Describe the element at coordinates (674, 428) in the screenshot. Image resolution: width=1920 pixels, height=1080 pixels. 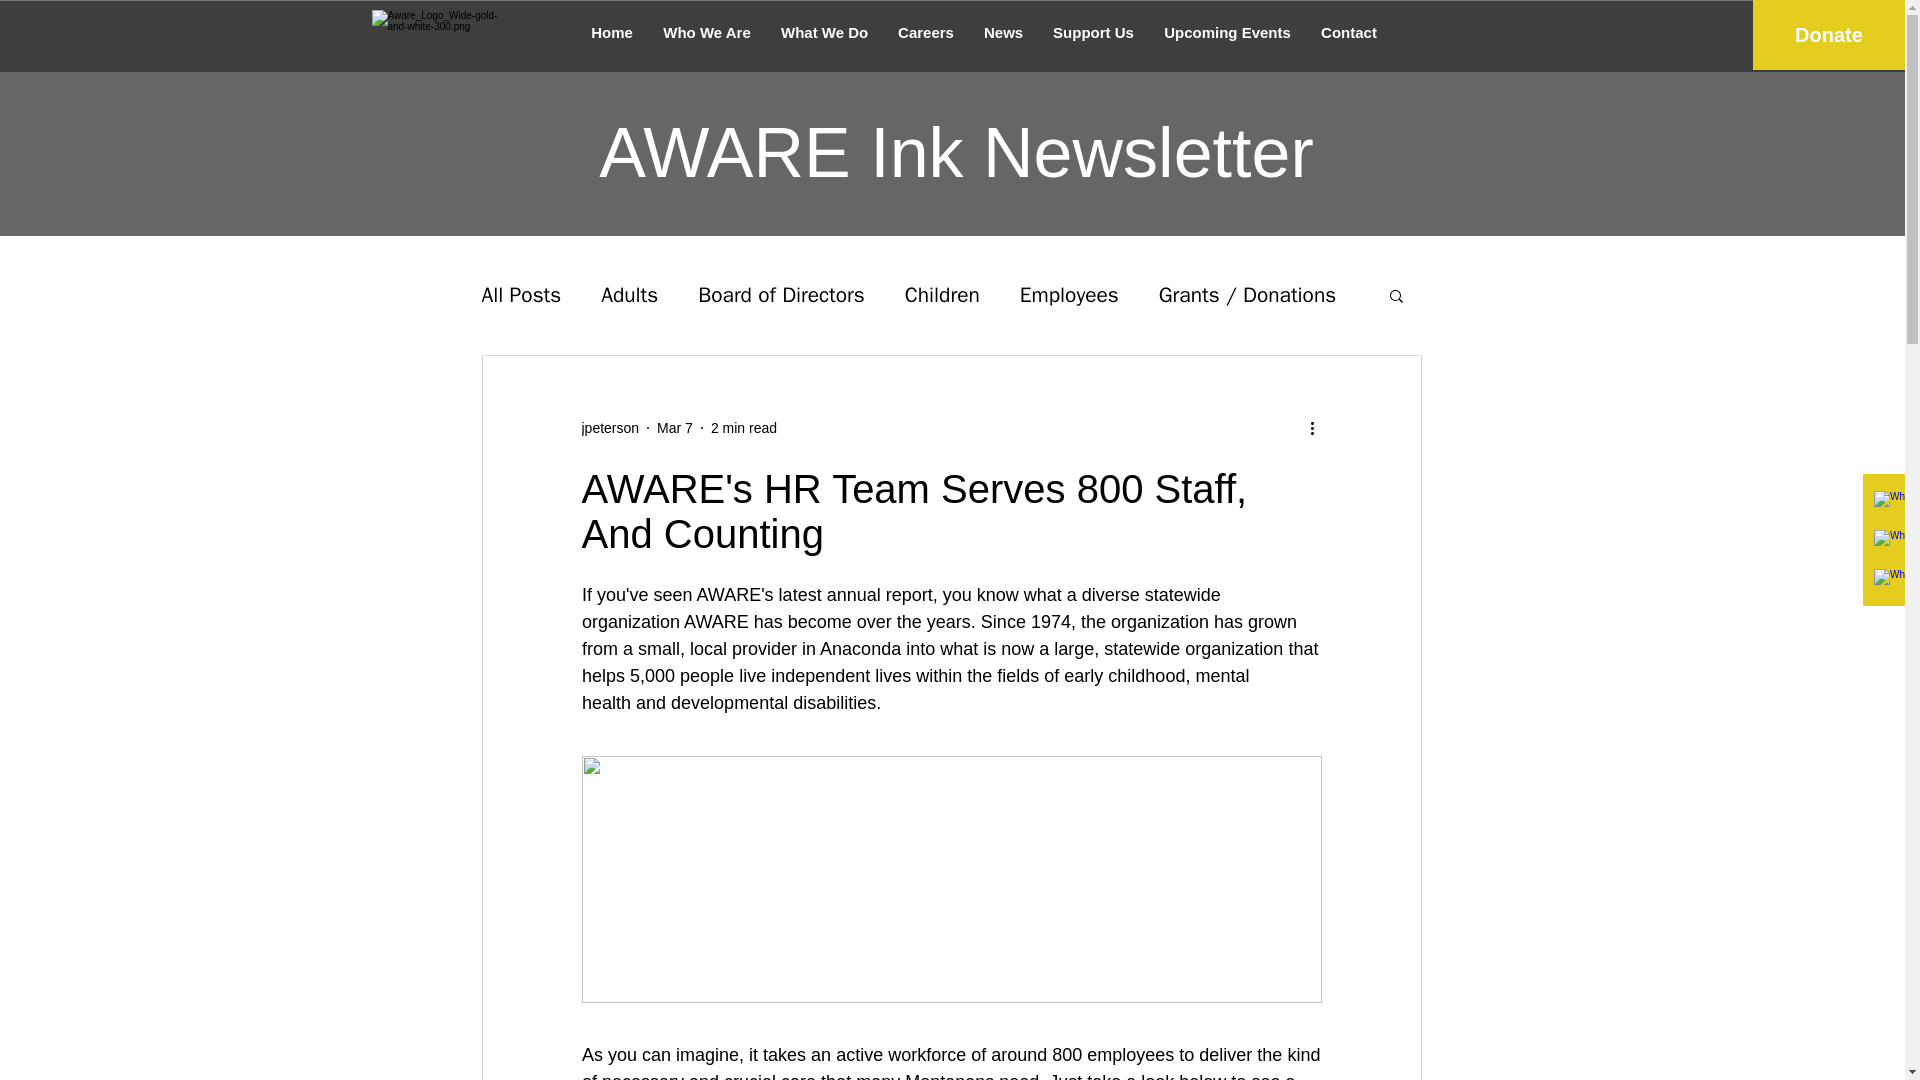
I see `Mar 7` at that location.